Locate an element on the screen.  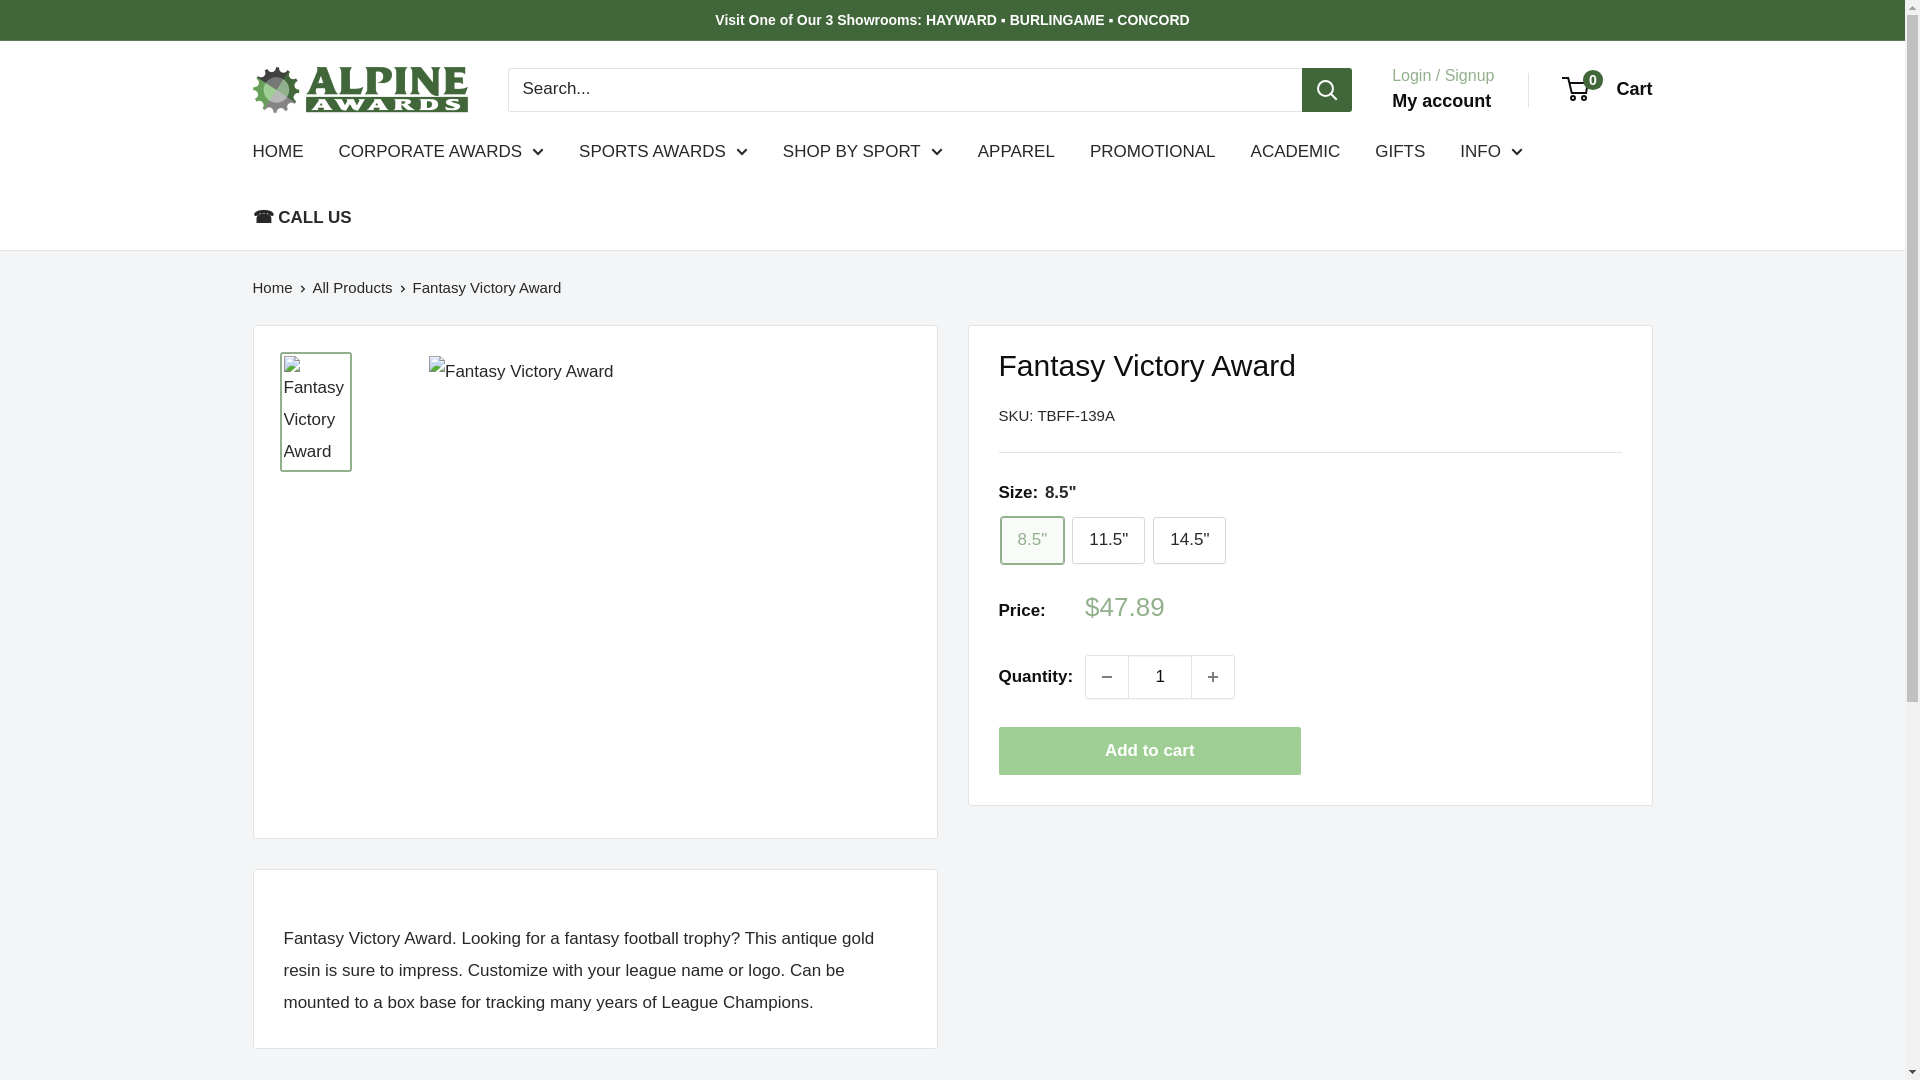
14.5" is located at coordinates (1190, 540).